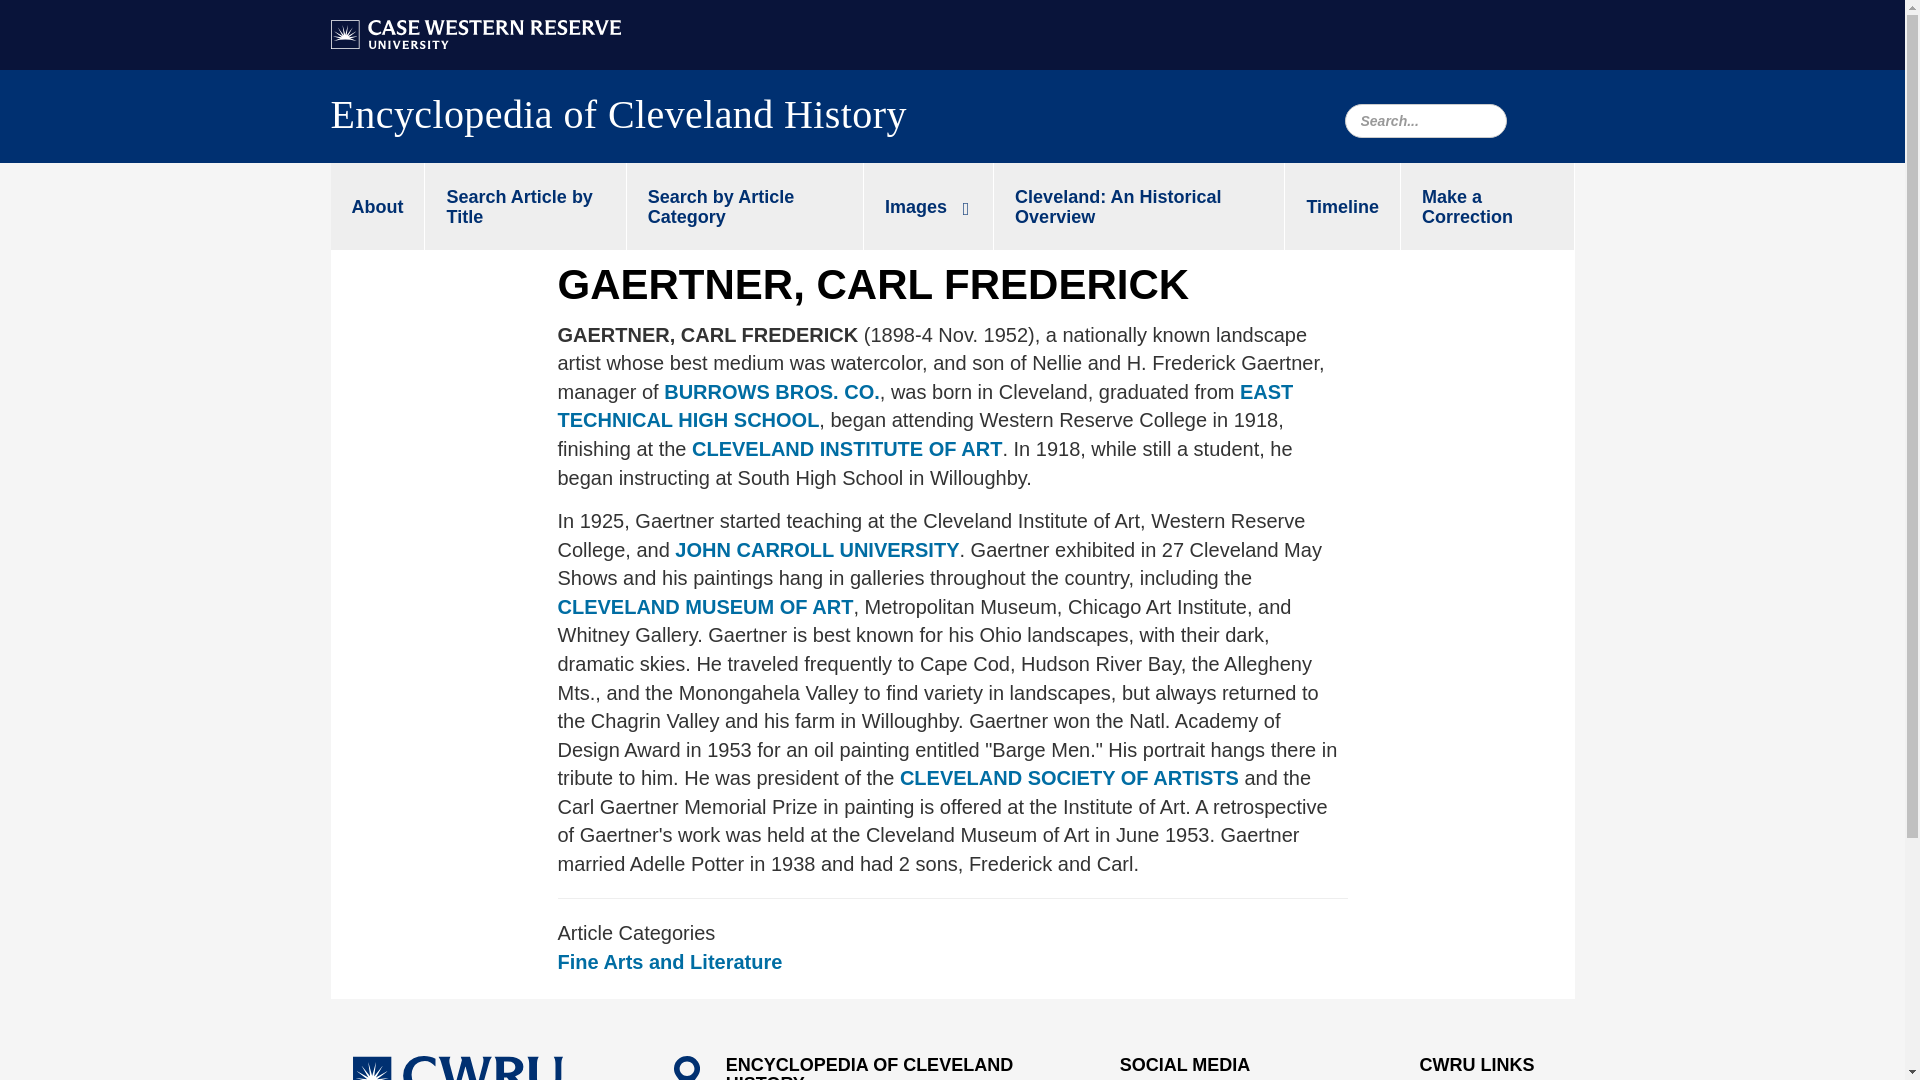  I want to click on Encyclopedia of Cleveland History, so click(618, 120).